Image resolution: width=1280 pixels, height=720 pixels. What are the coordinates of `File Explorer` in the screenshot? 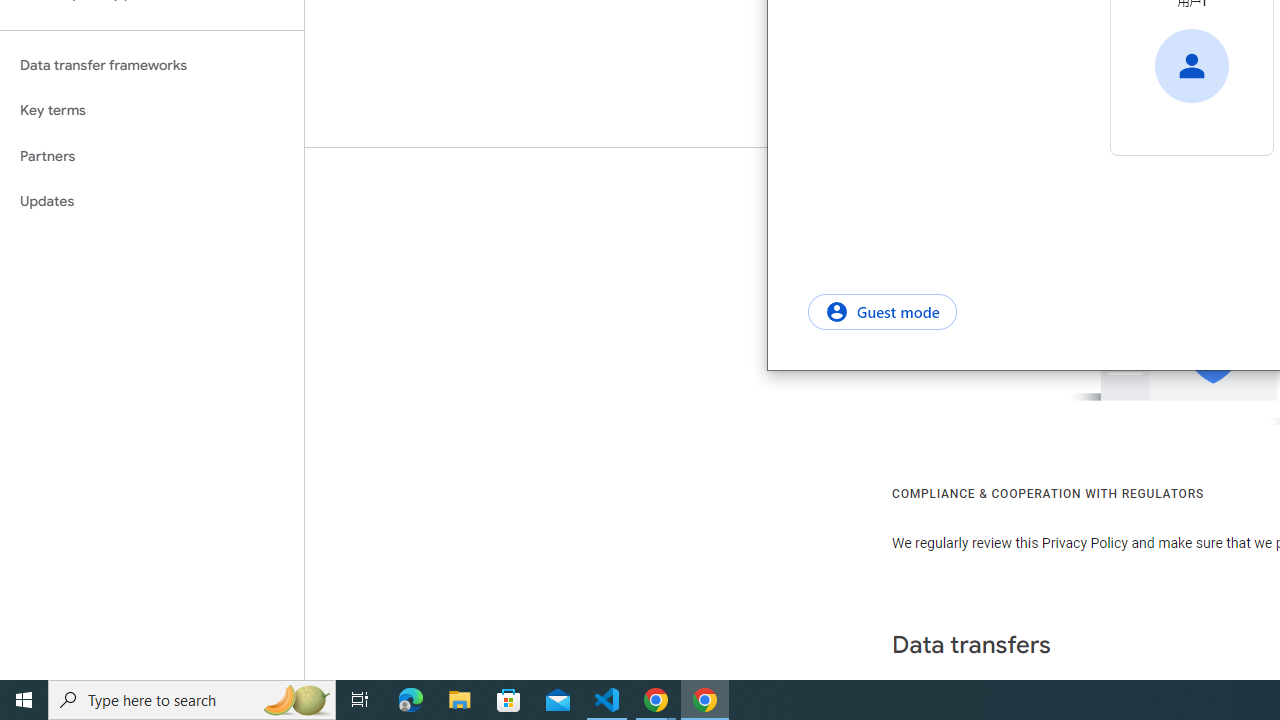 It's located at (460, 700).